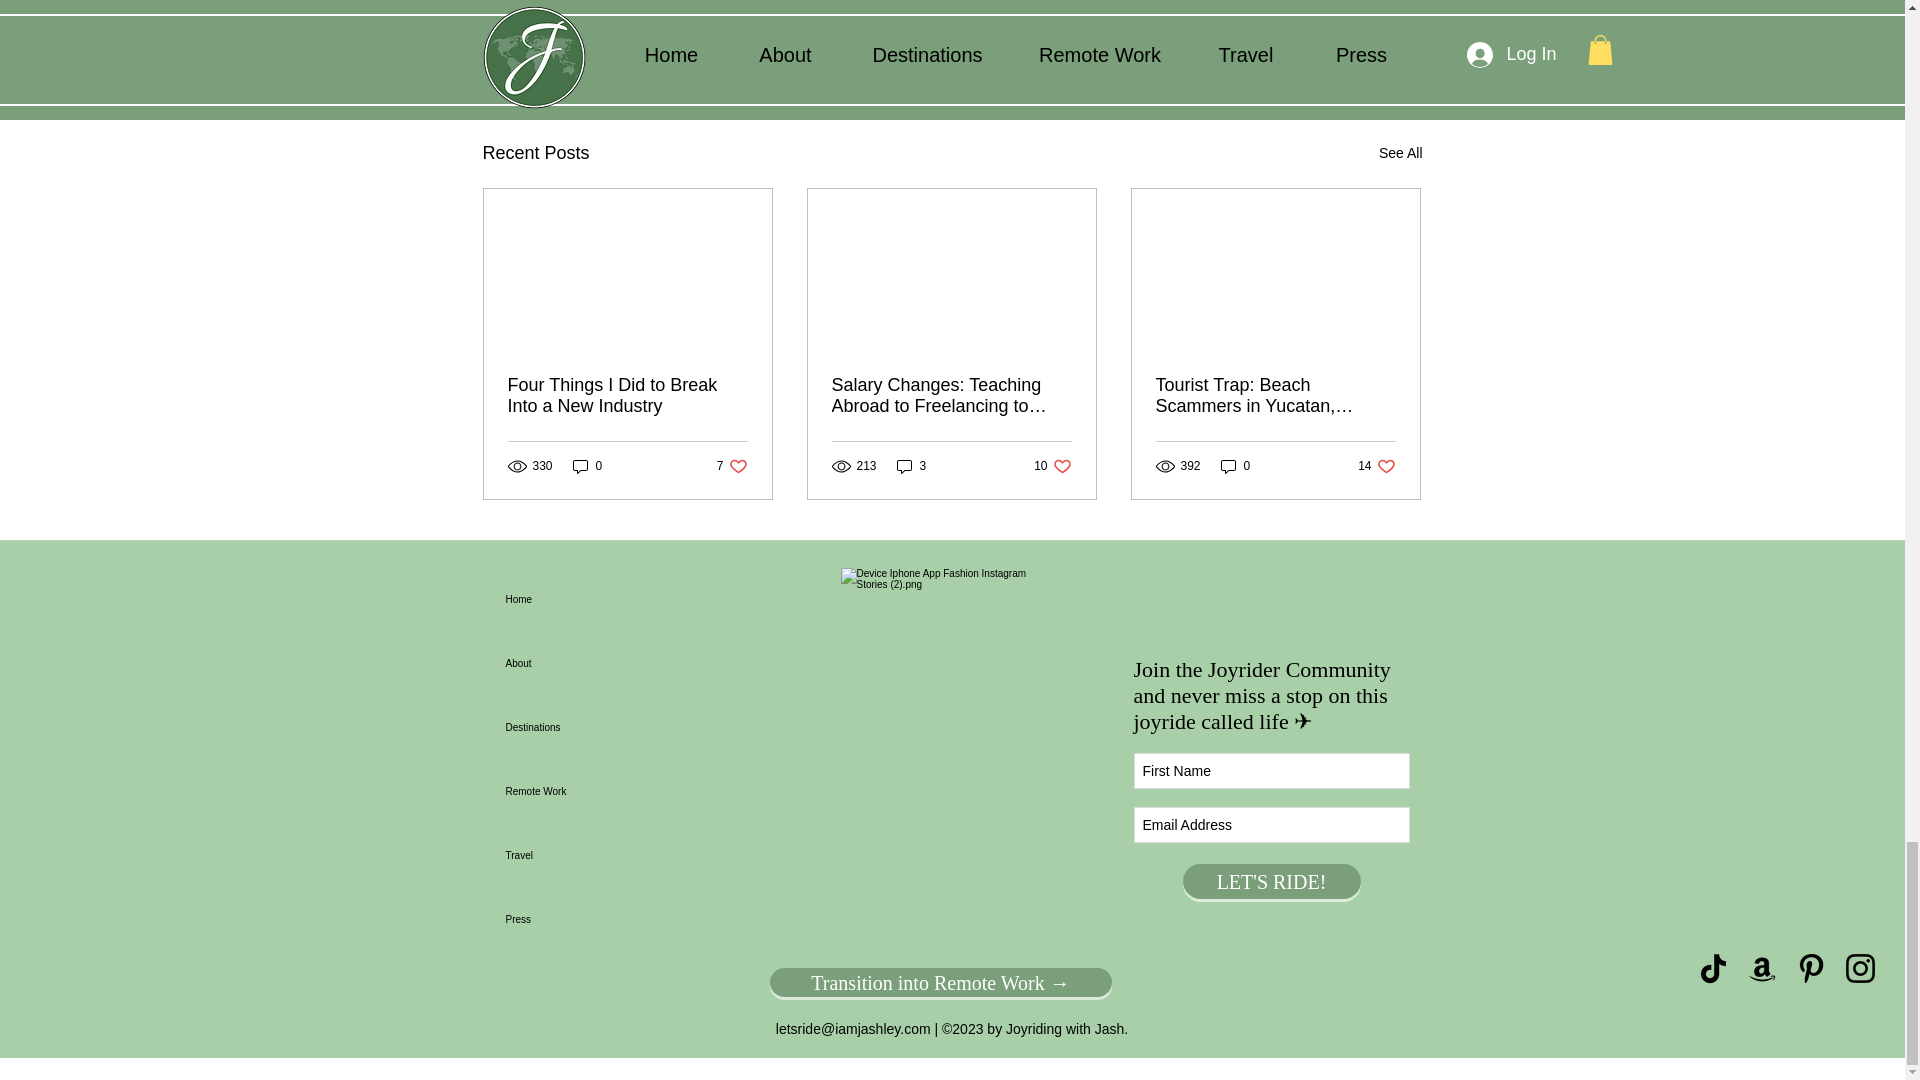 The image size is (1920, 1080). I want to click on Four Things I Did to Break Into a New Industry, so click(628, 395).